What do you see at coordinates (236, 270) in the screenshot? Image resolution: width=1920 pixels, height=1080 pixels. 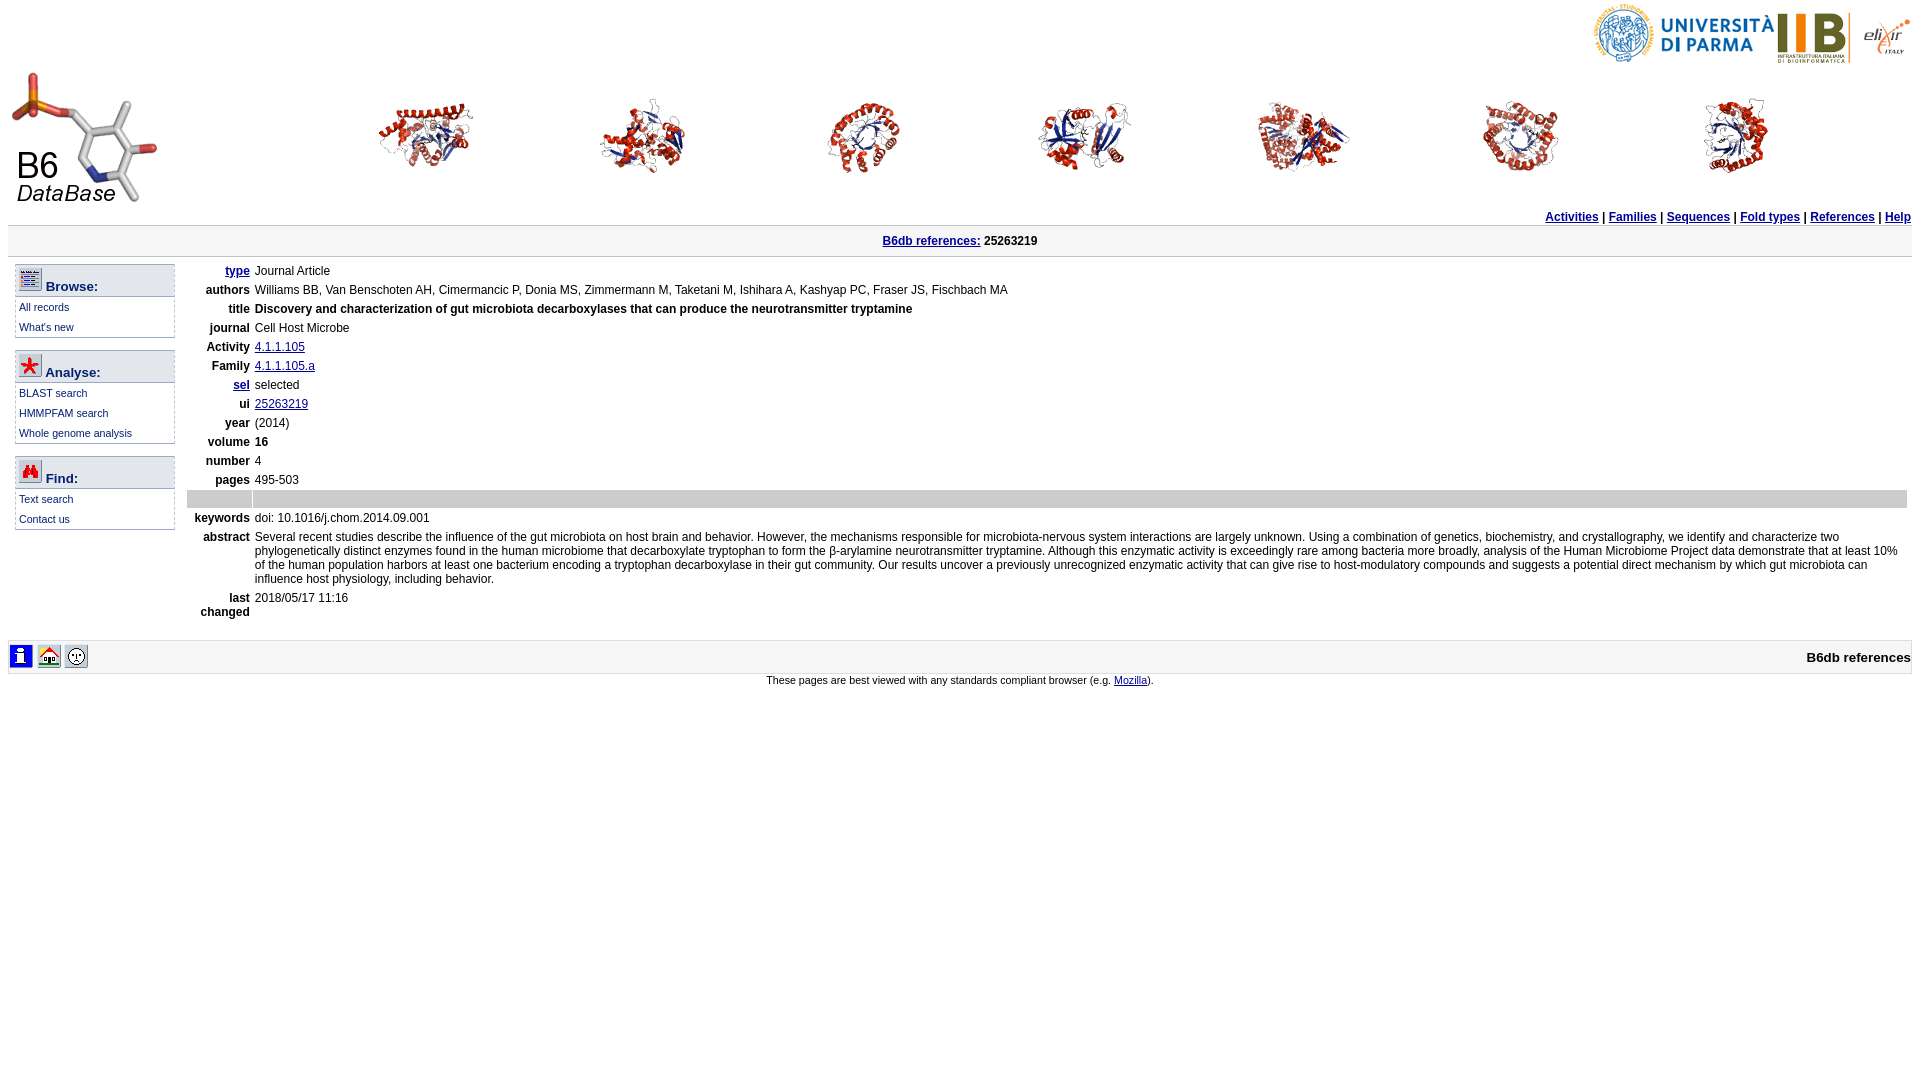 I see `type` at bounding box center [236, 270].